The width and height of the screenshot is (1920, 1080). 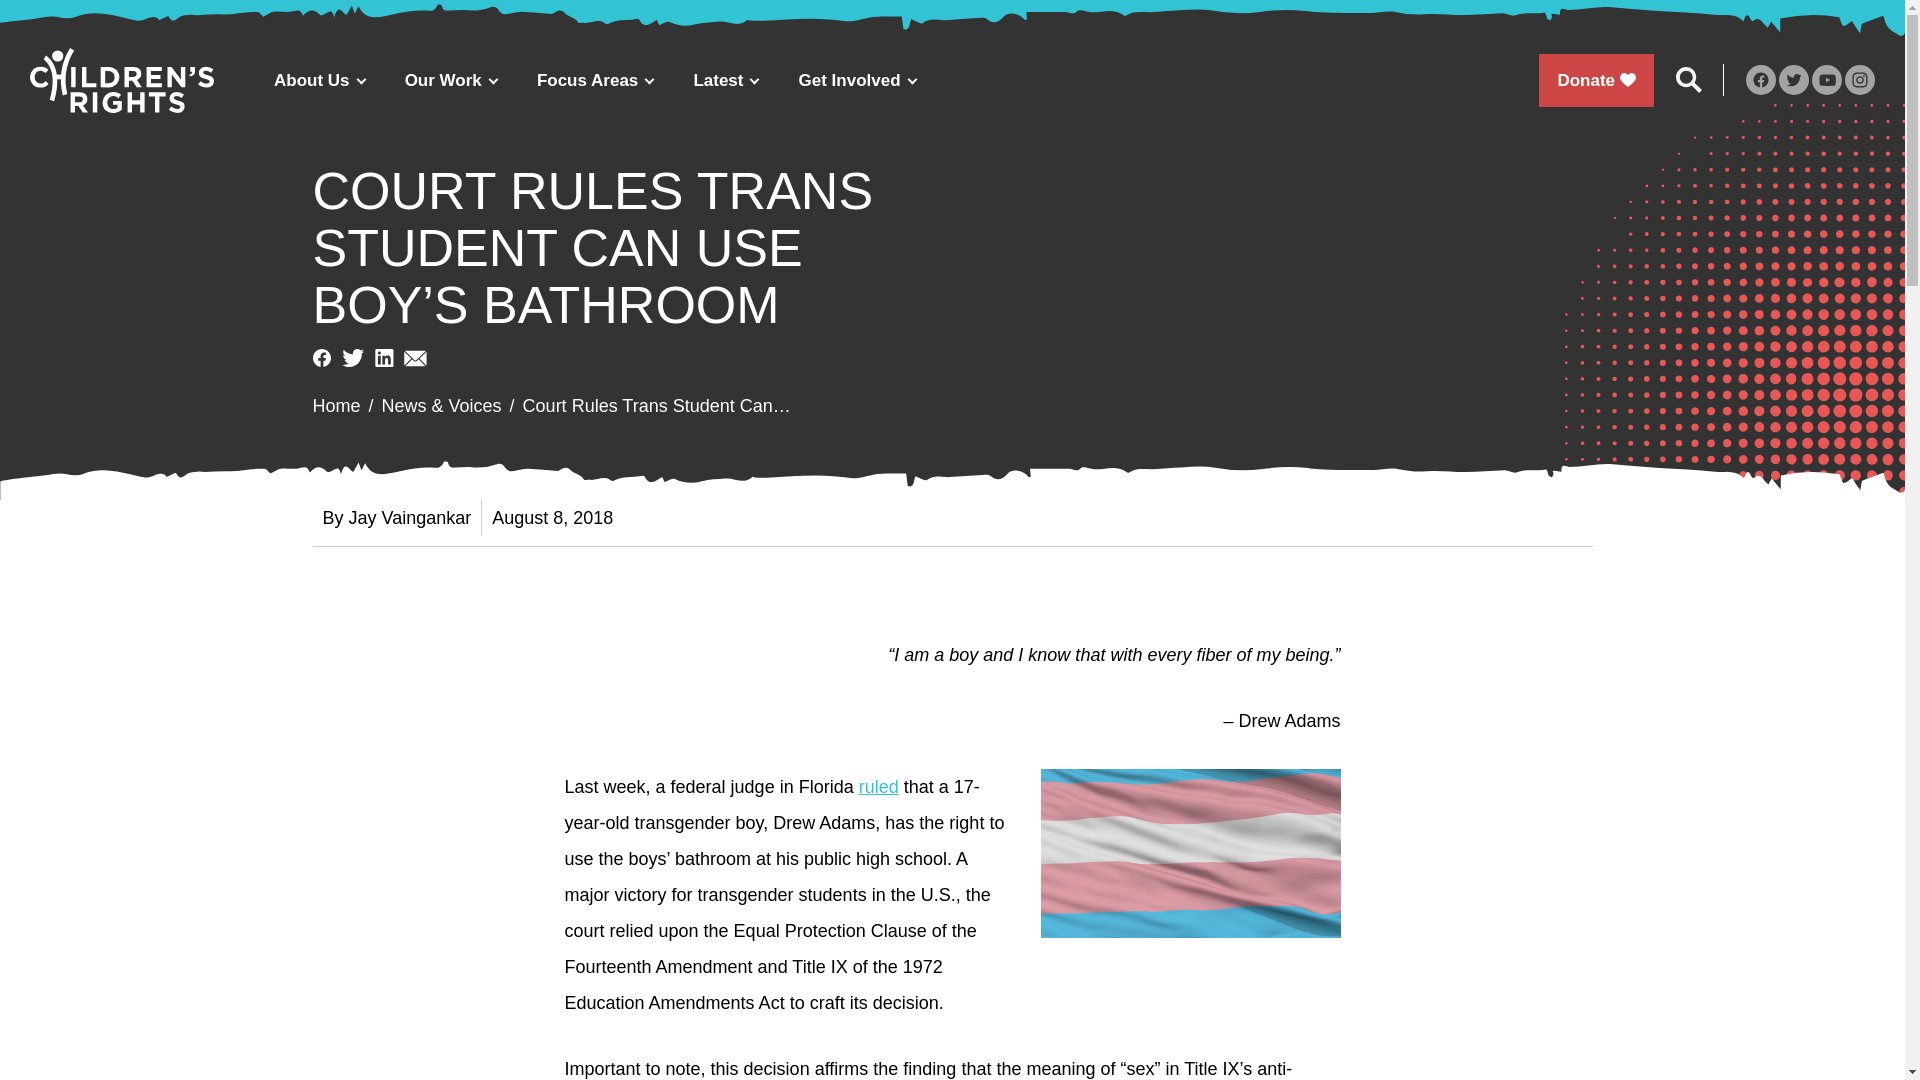 What do you see at coordinates (320, 358) in the screenshot?
I see `Share to Facebook` at bounding box center [320, 358].